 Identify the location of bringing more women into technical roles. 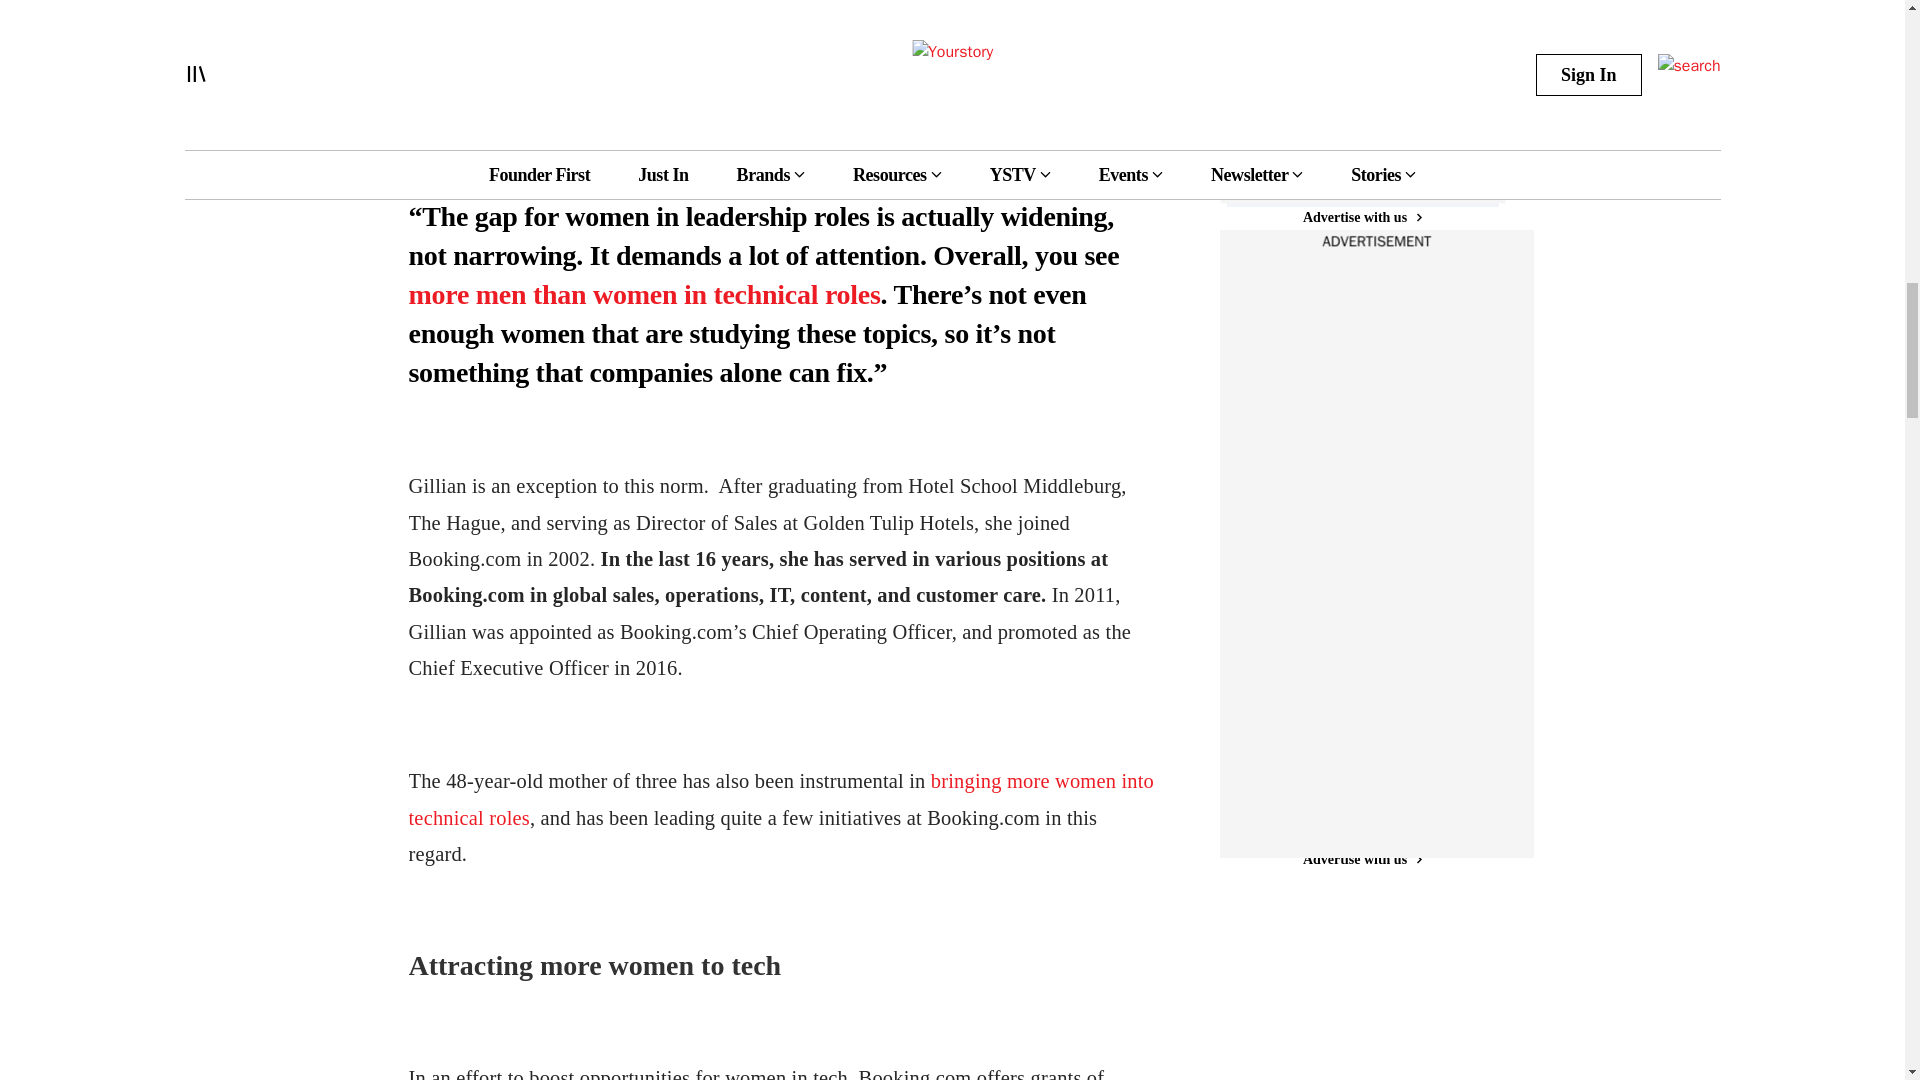
(780, 799).